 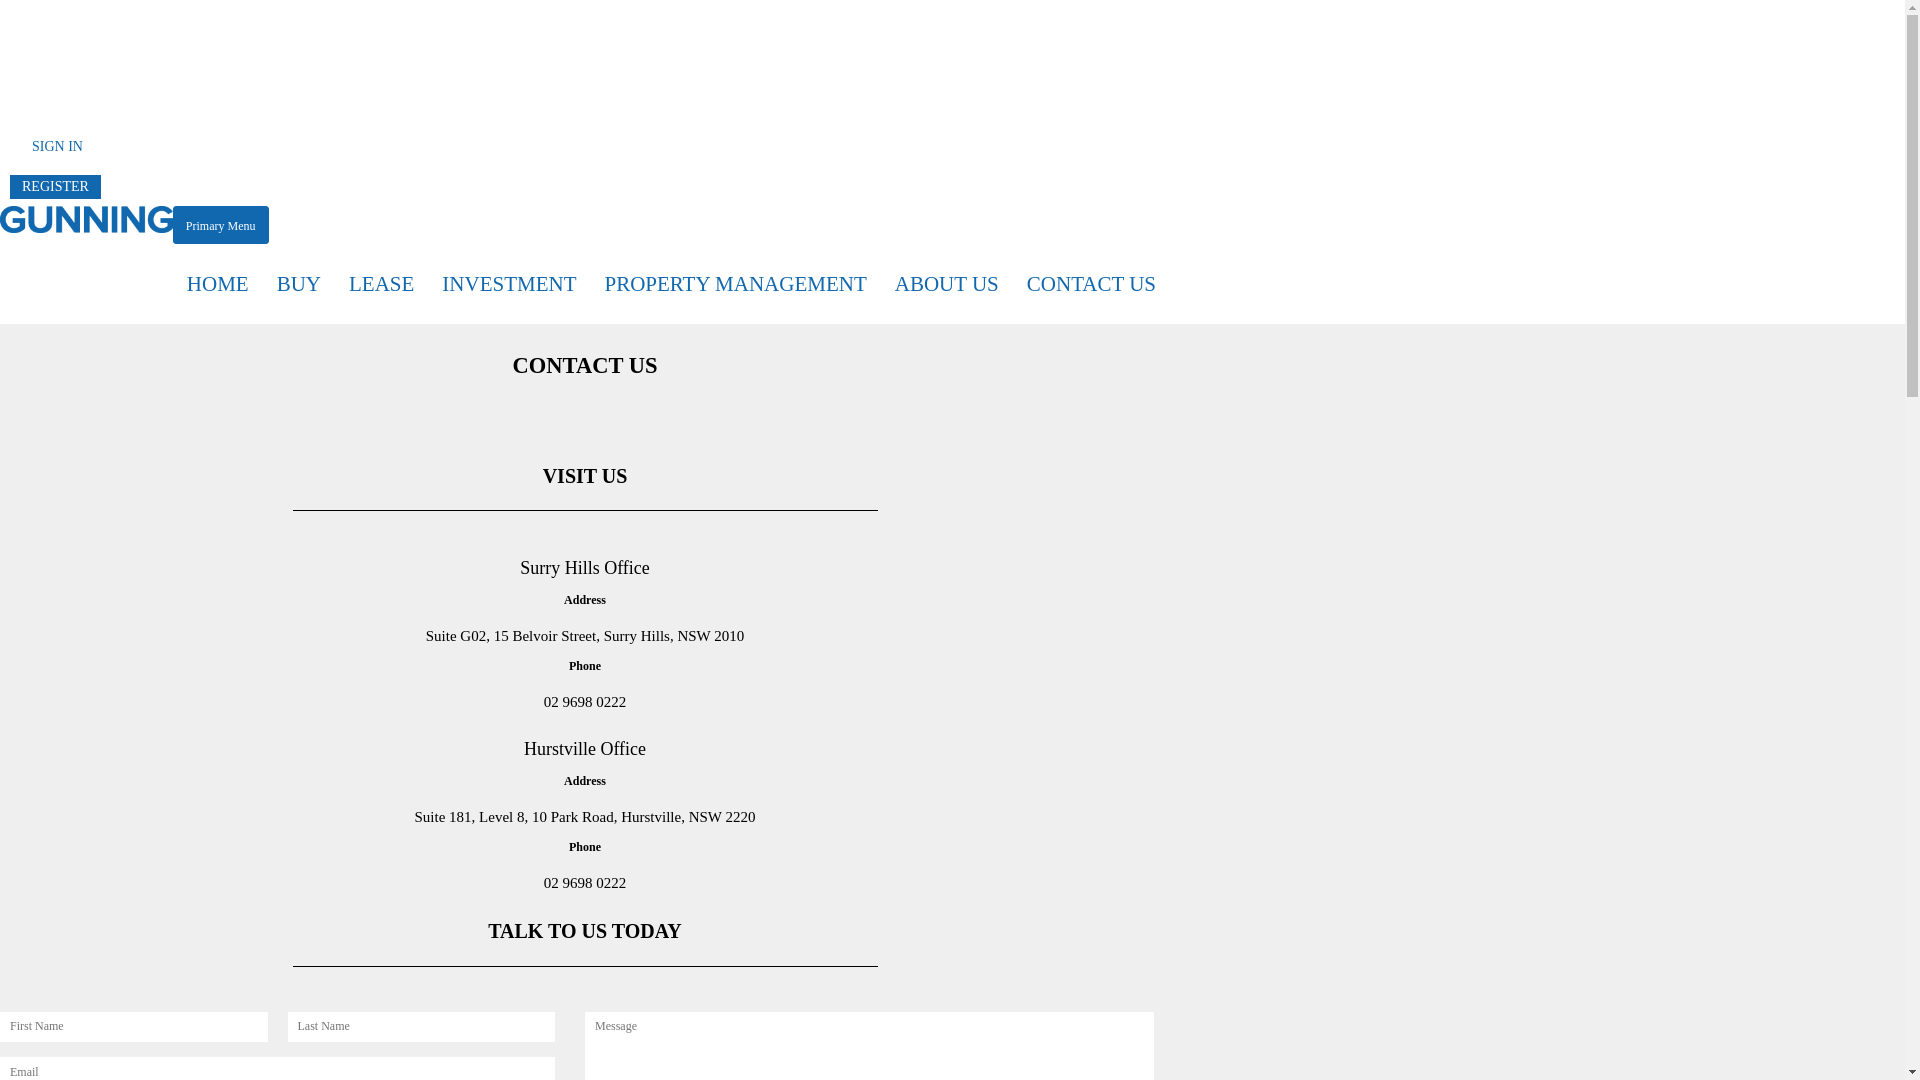 What do you see at coordinates (221, 225) in the screenshot?
I see `Primary Menu` at bounding box center [221, 225].